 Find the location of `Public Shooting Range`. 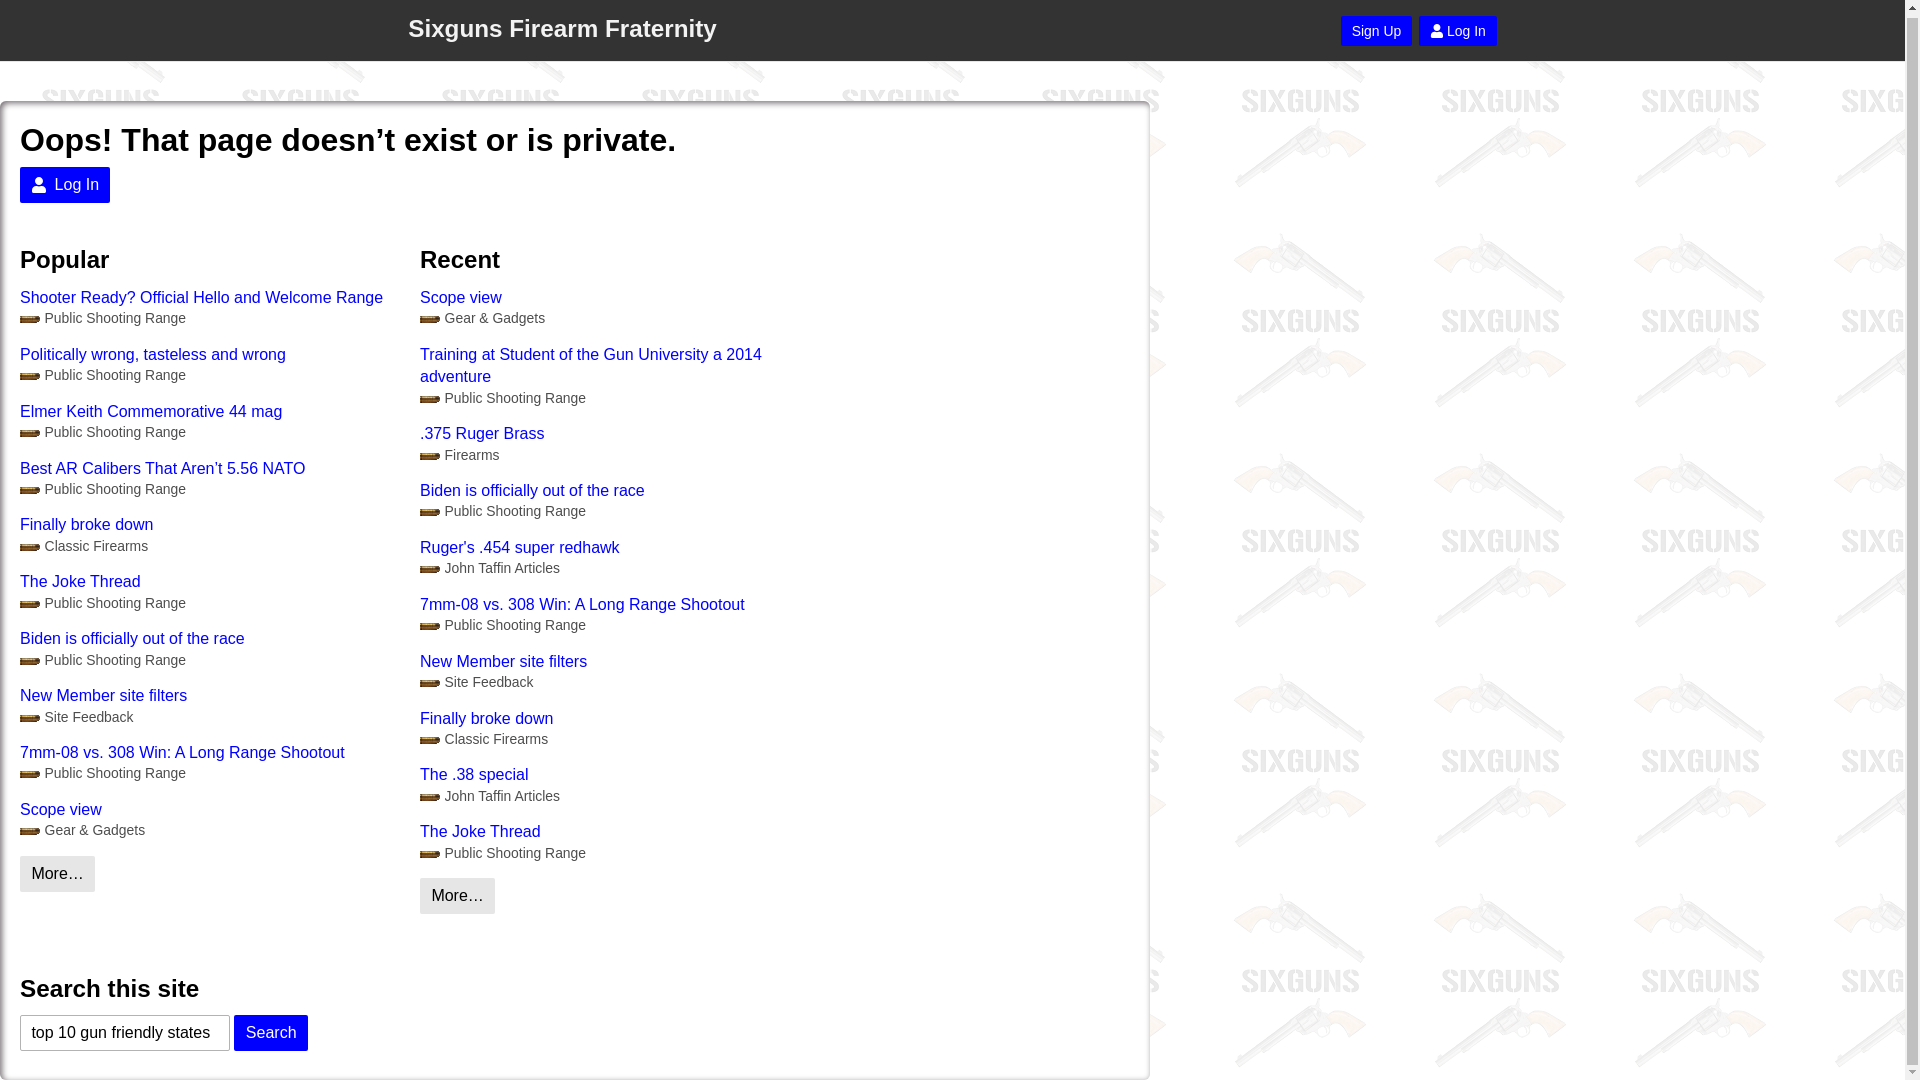

Public Shooting Range is located at coordinates (102, 375).